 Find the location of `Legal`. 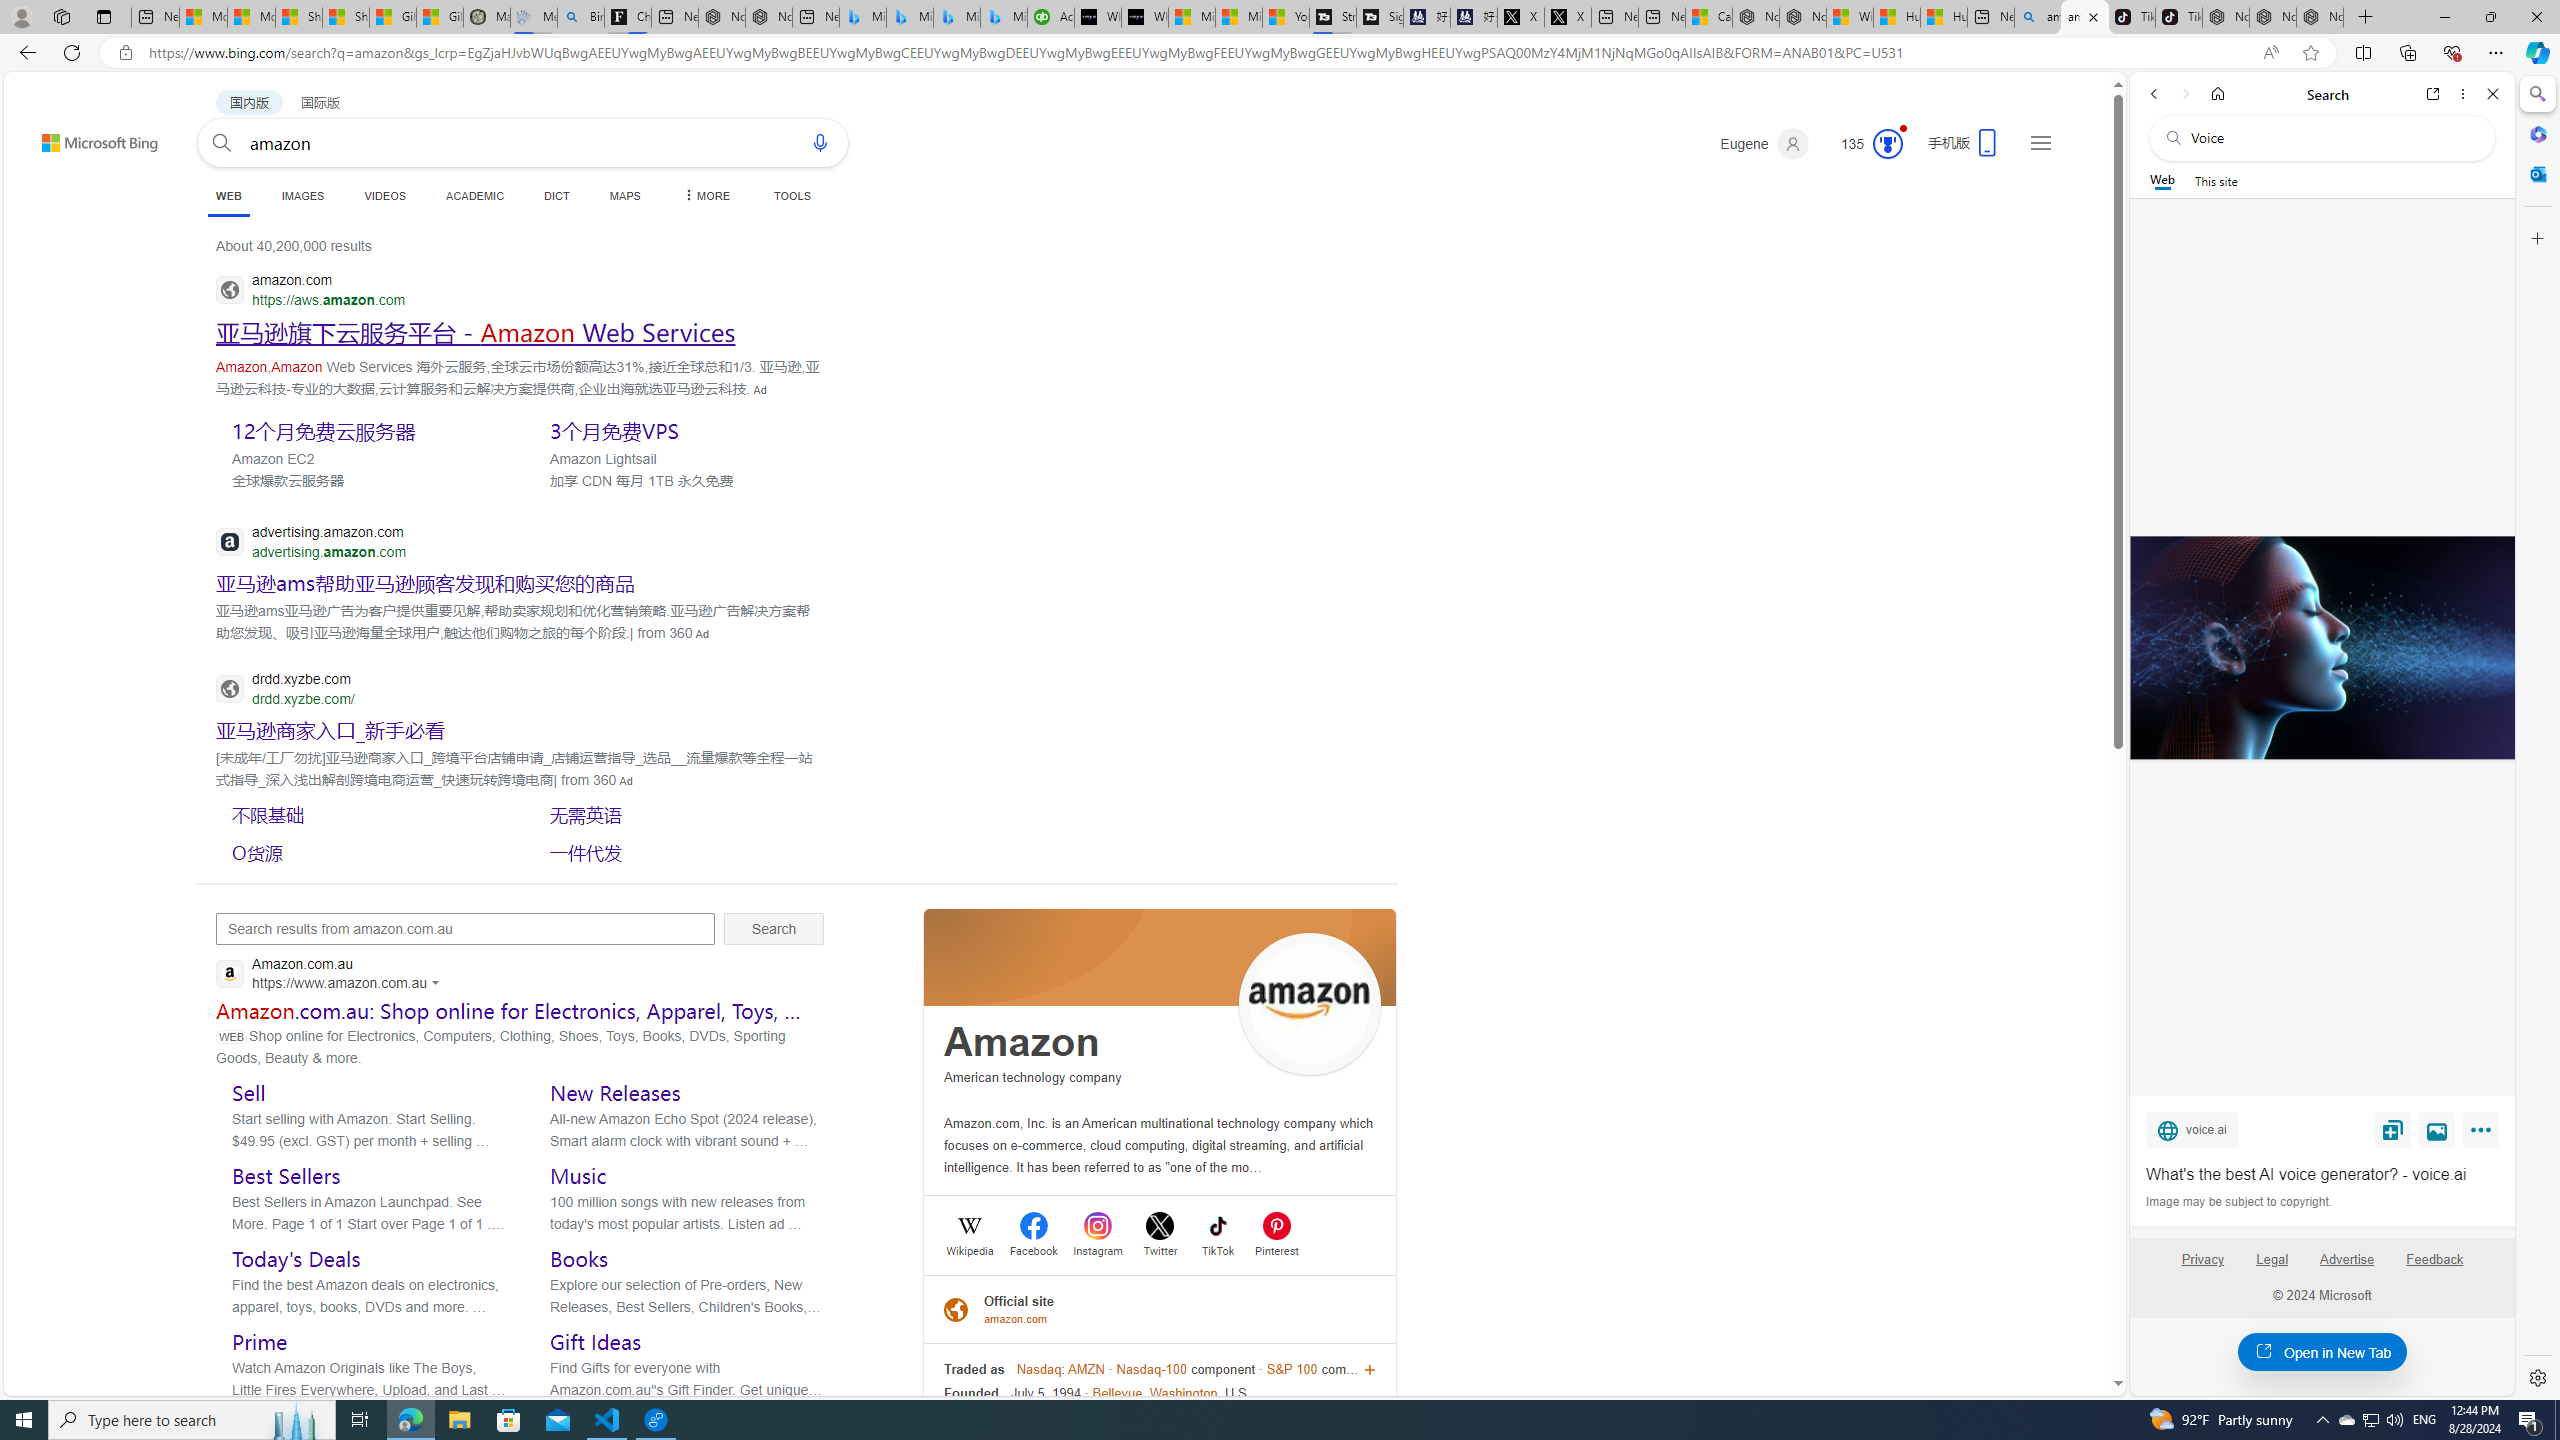

Legal is located at coordinates (2272, 1267).